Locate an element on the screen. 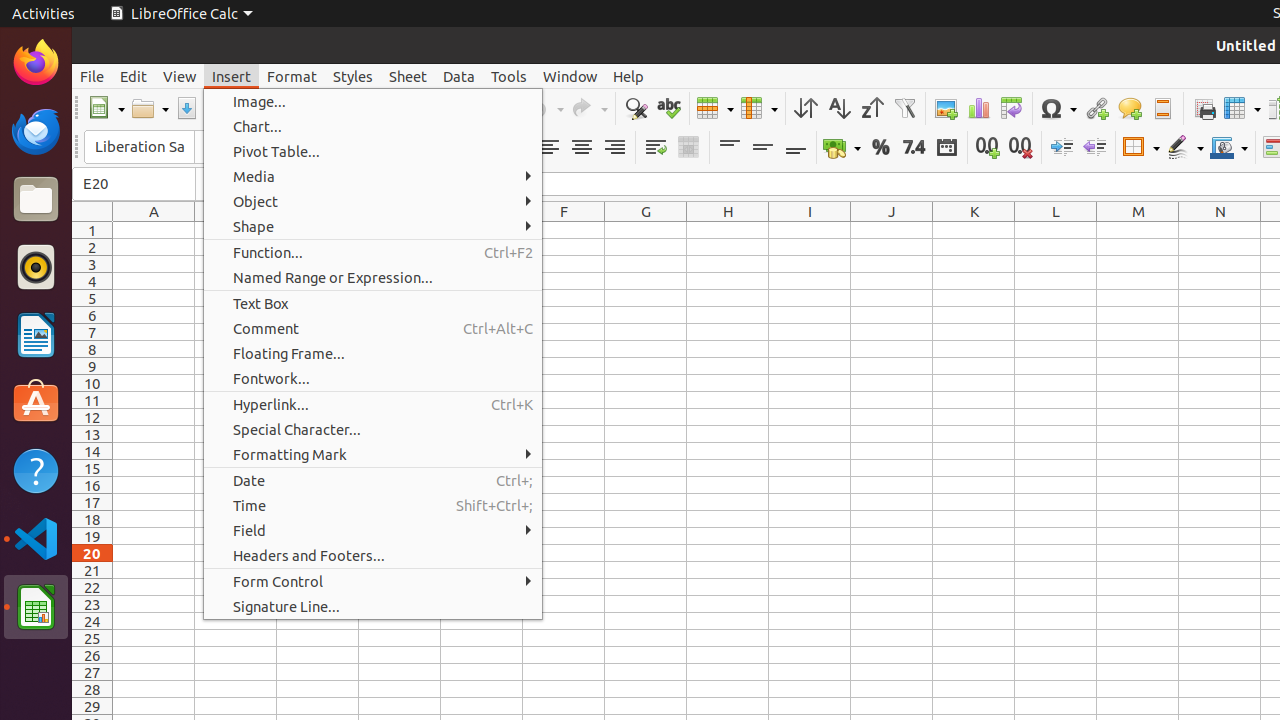 This screenshot has height=720, width=1280. Tools is located at coordinates (509, 76).